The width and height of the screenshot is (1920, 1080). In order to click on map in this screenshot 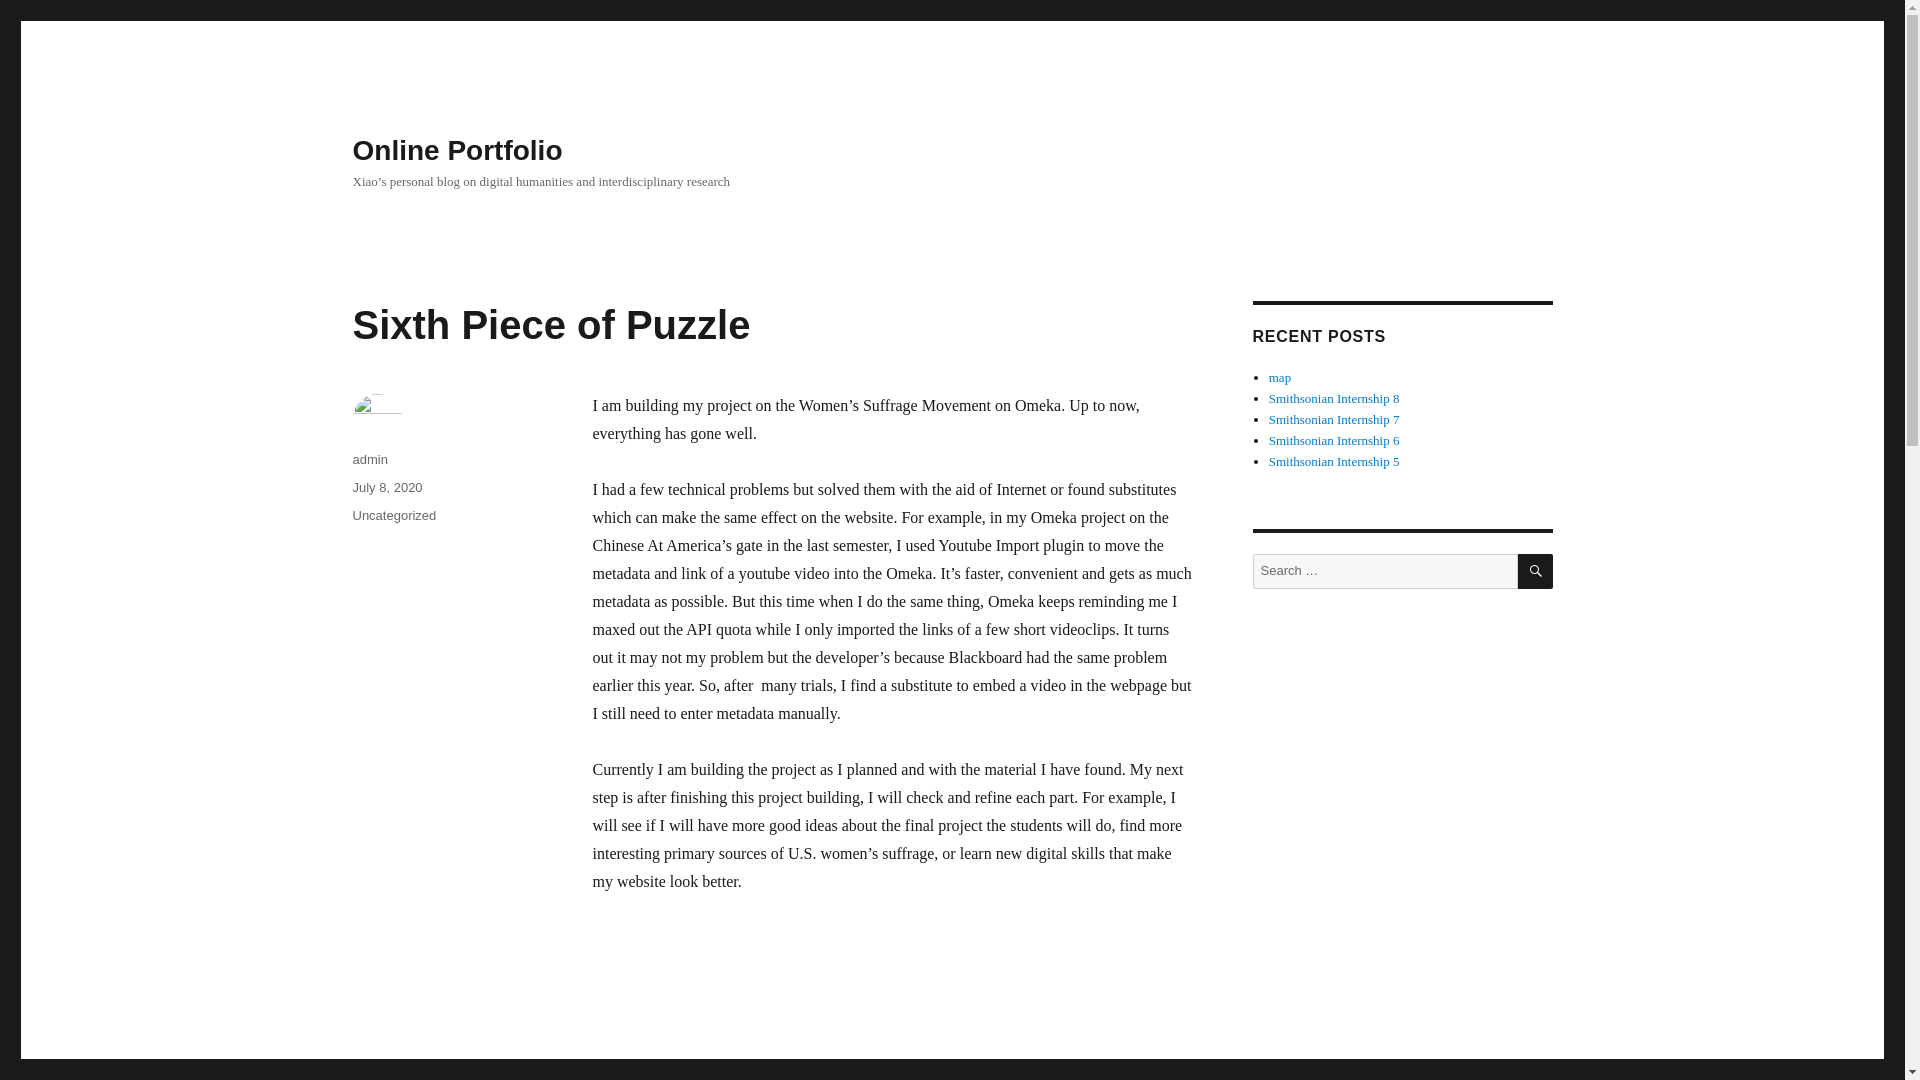, I will do `click(1280, 377)`.